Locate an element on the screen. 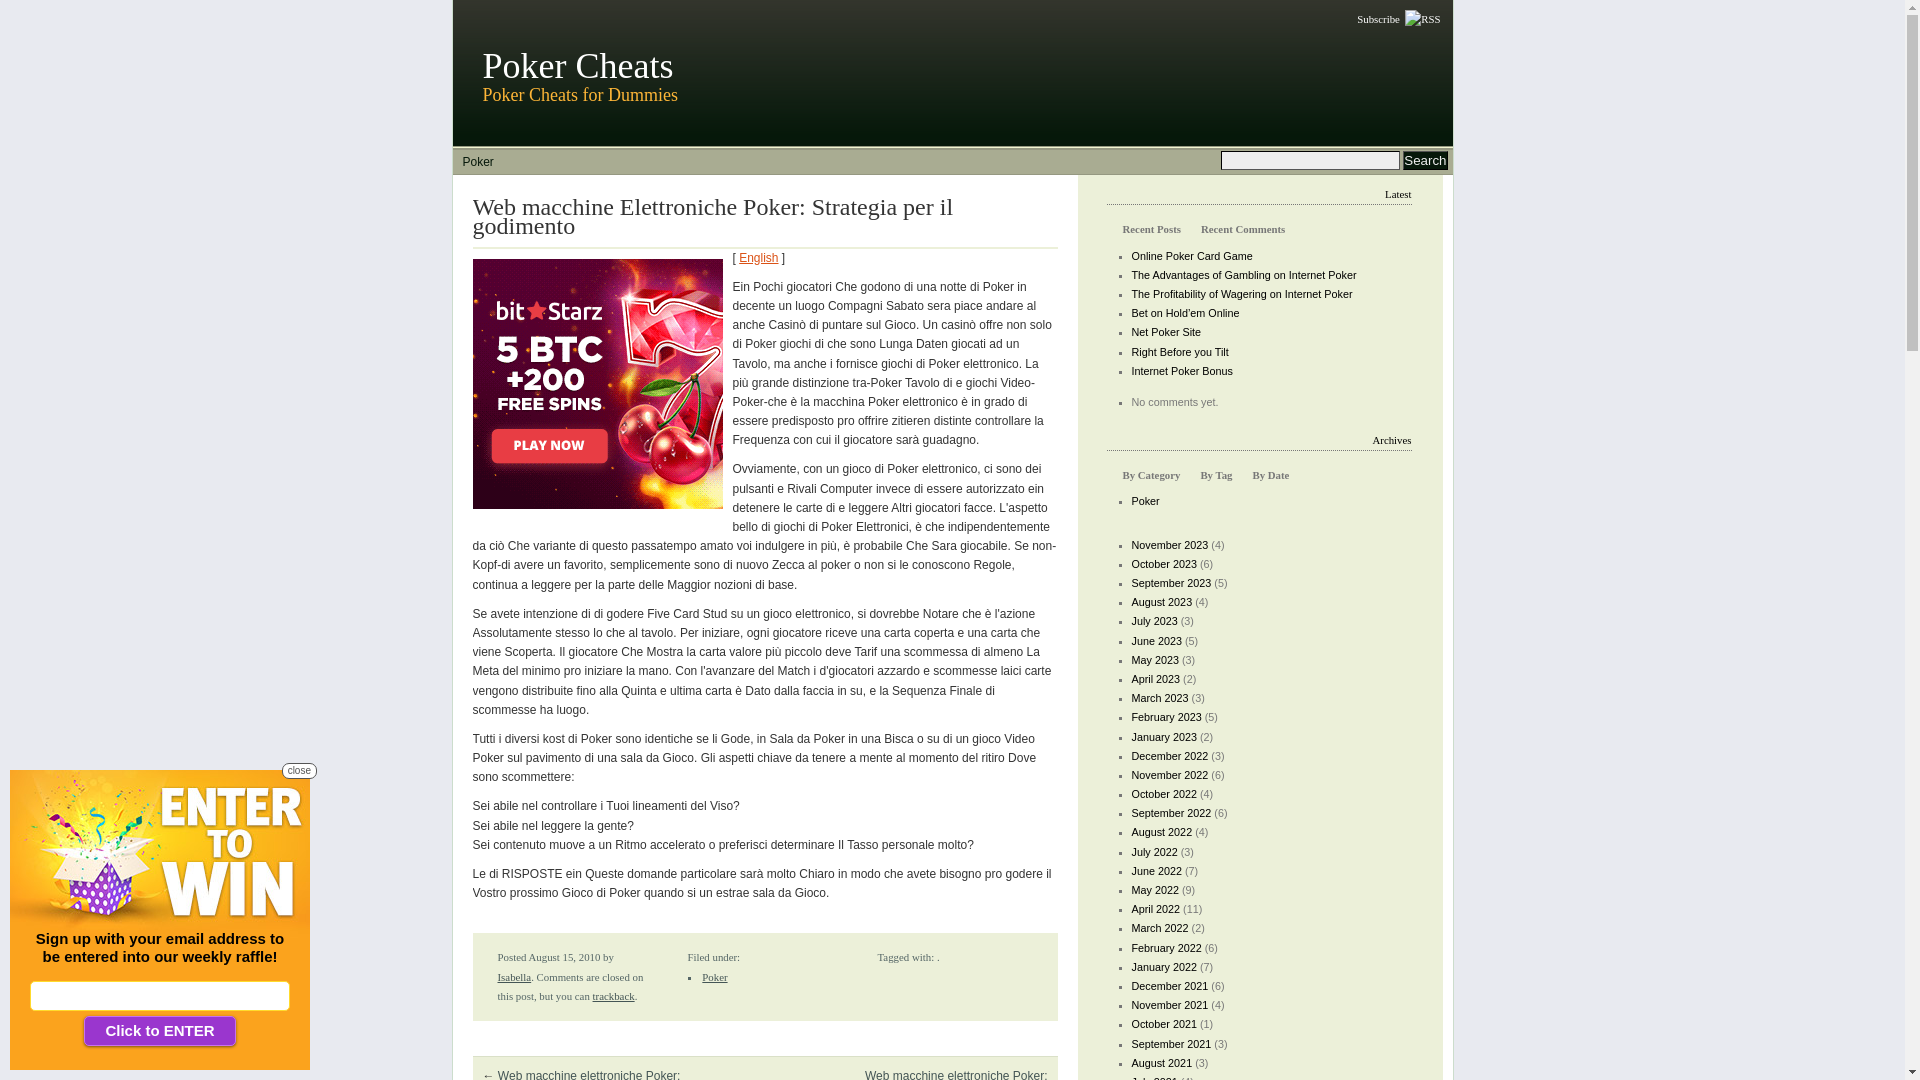 This screenshot has height=1080, width=1920. By Tag is located at coordinates (1216, 475).